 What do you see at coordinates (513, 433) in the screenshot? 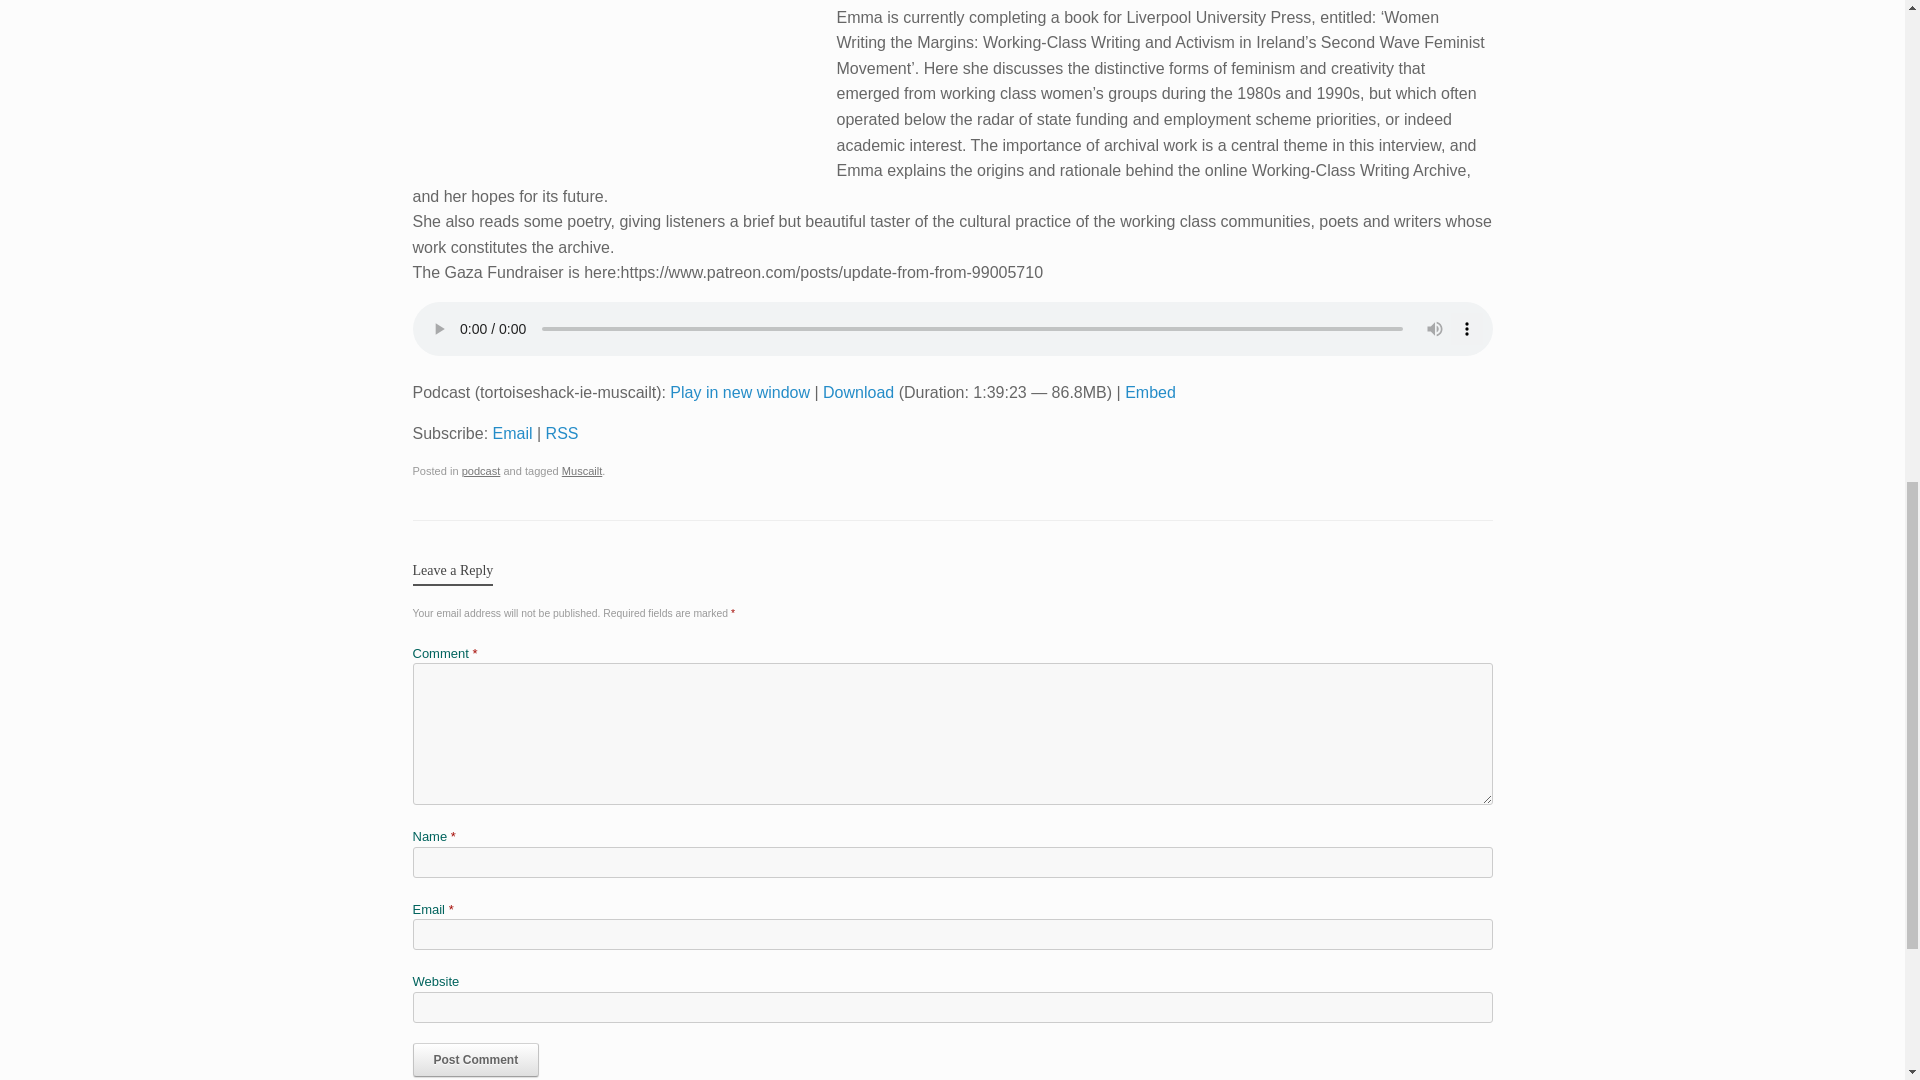
I see `Email` at bounding box center [513, 433].